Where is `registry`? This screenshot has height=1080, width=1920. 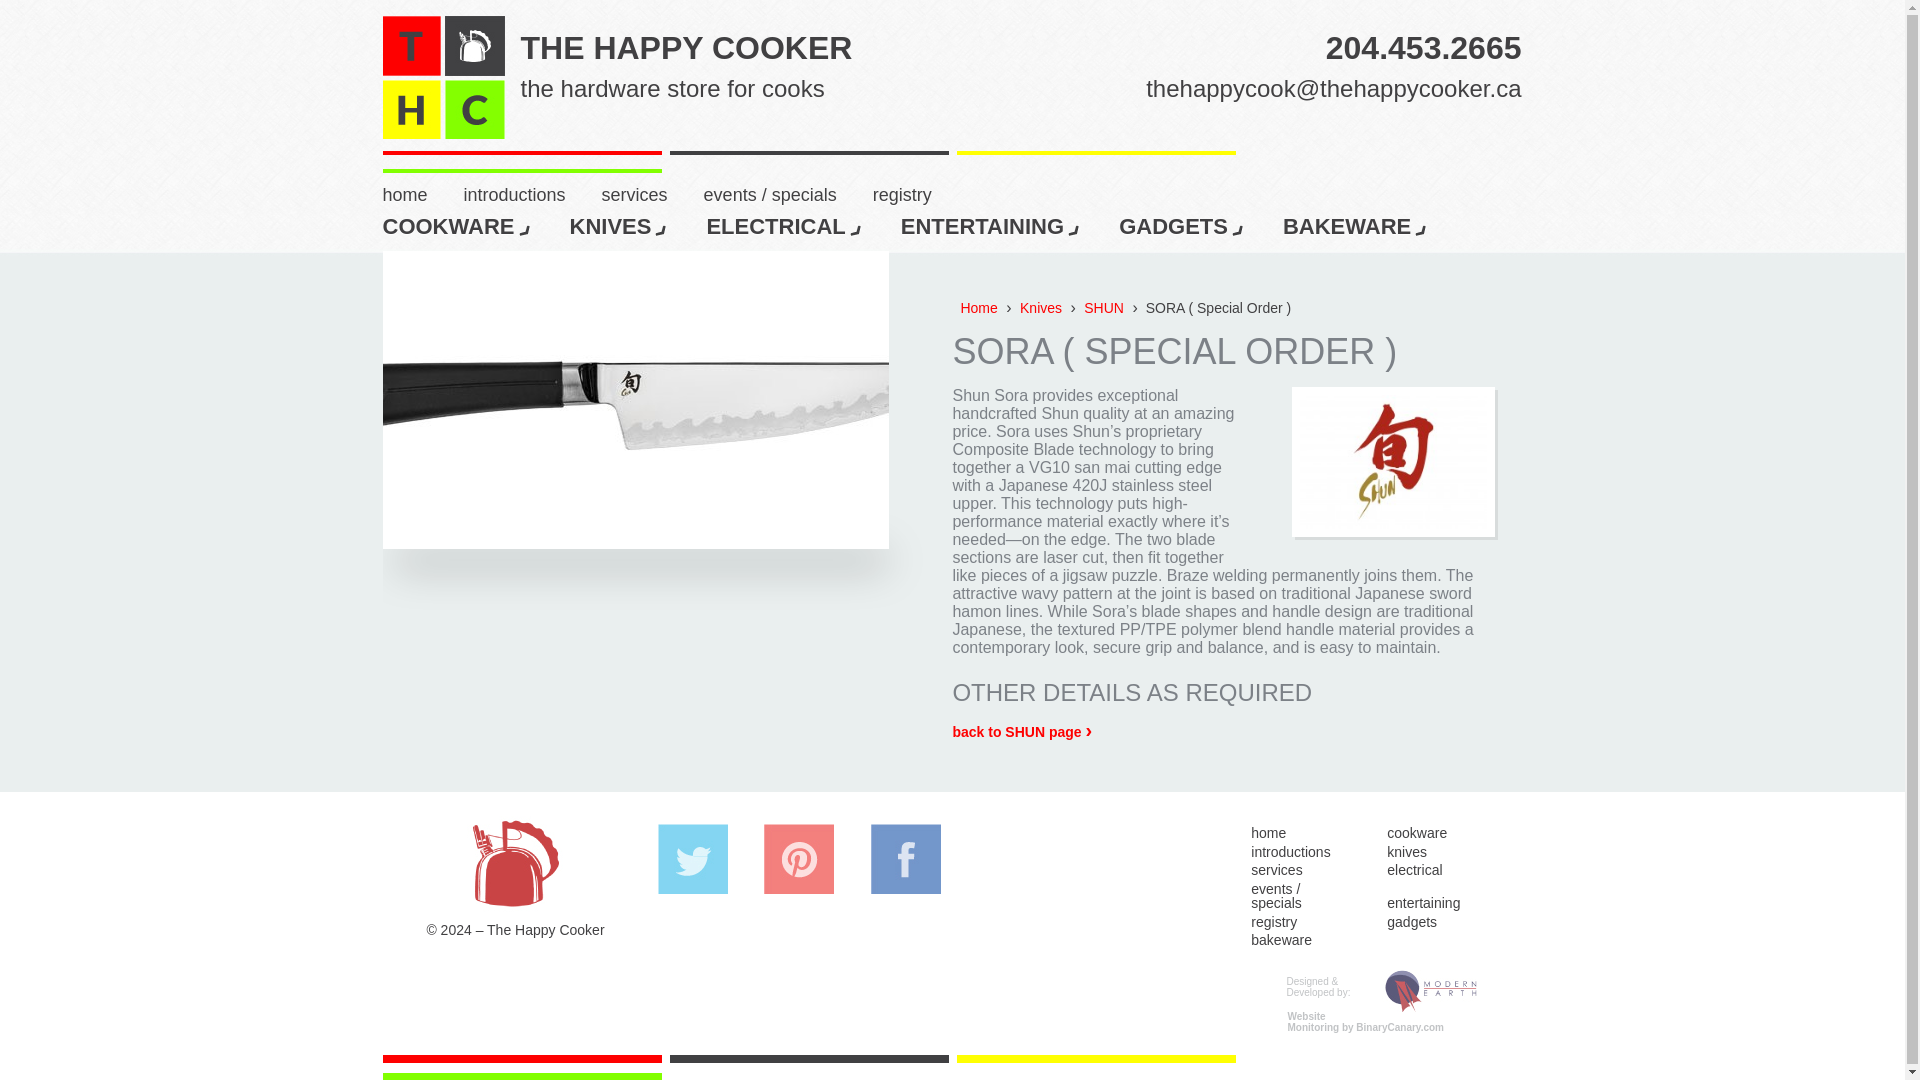 registry is located at coordinates (458, 223).